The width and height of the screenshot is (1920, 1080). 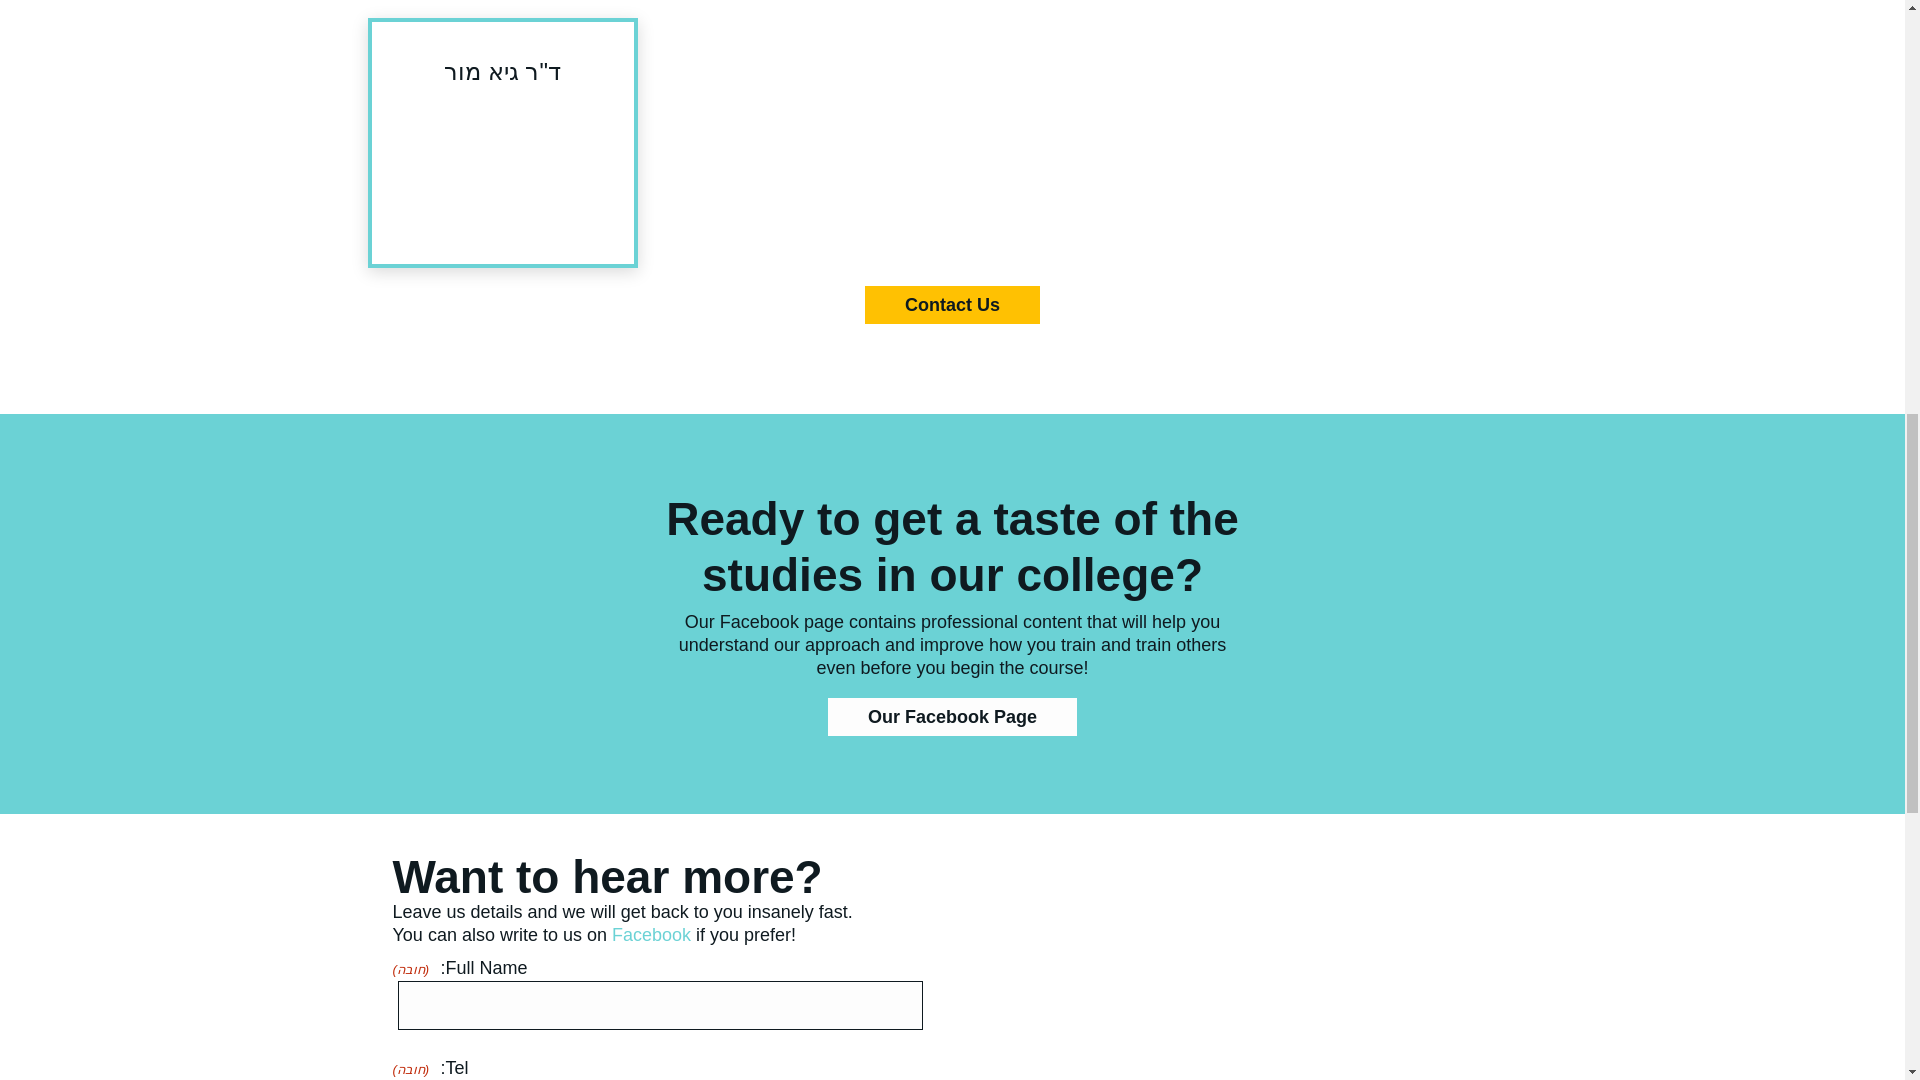 What do you see at coordinates (652, 934) in the screenshot?
I see `Facebook` at bounding box center [652, 934].